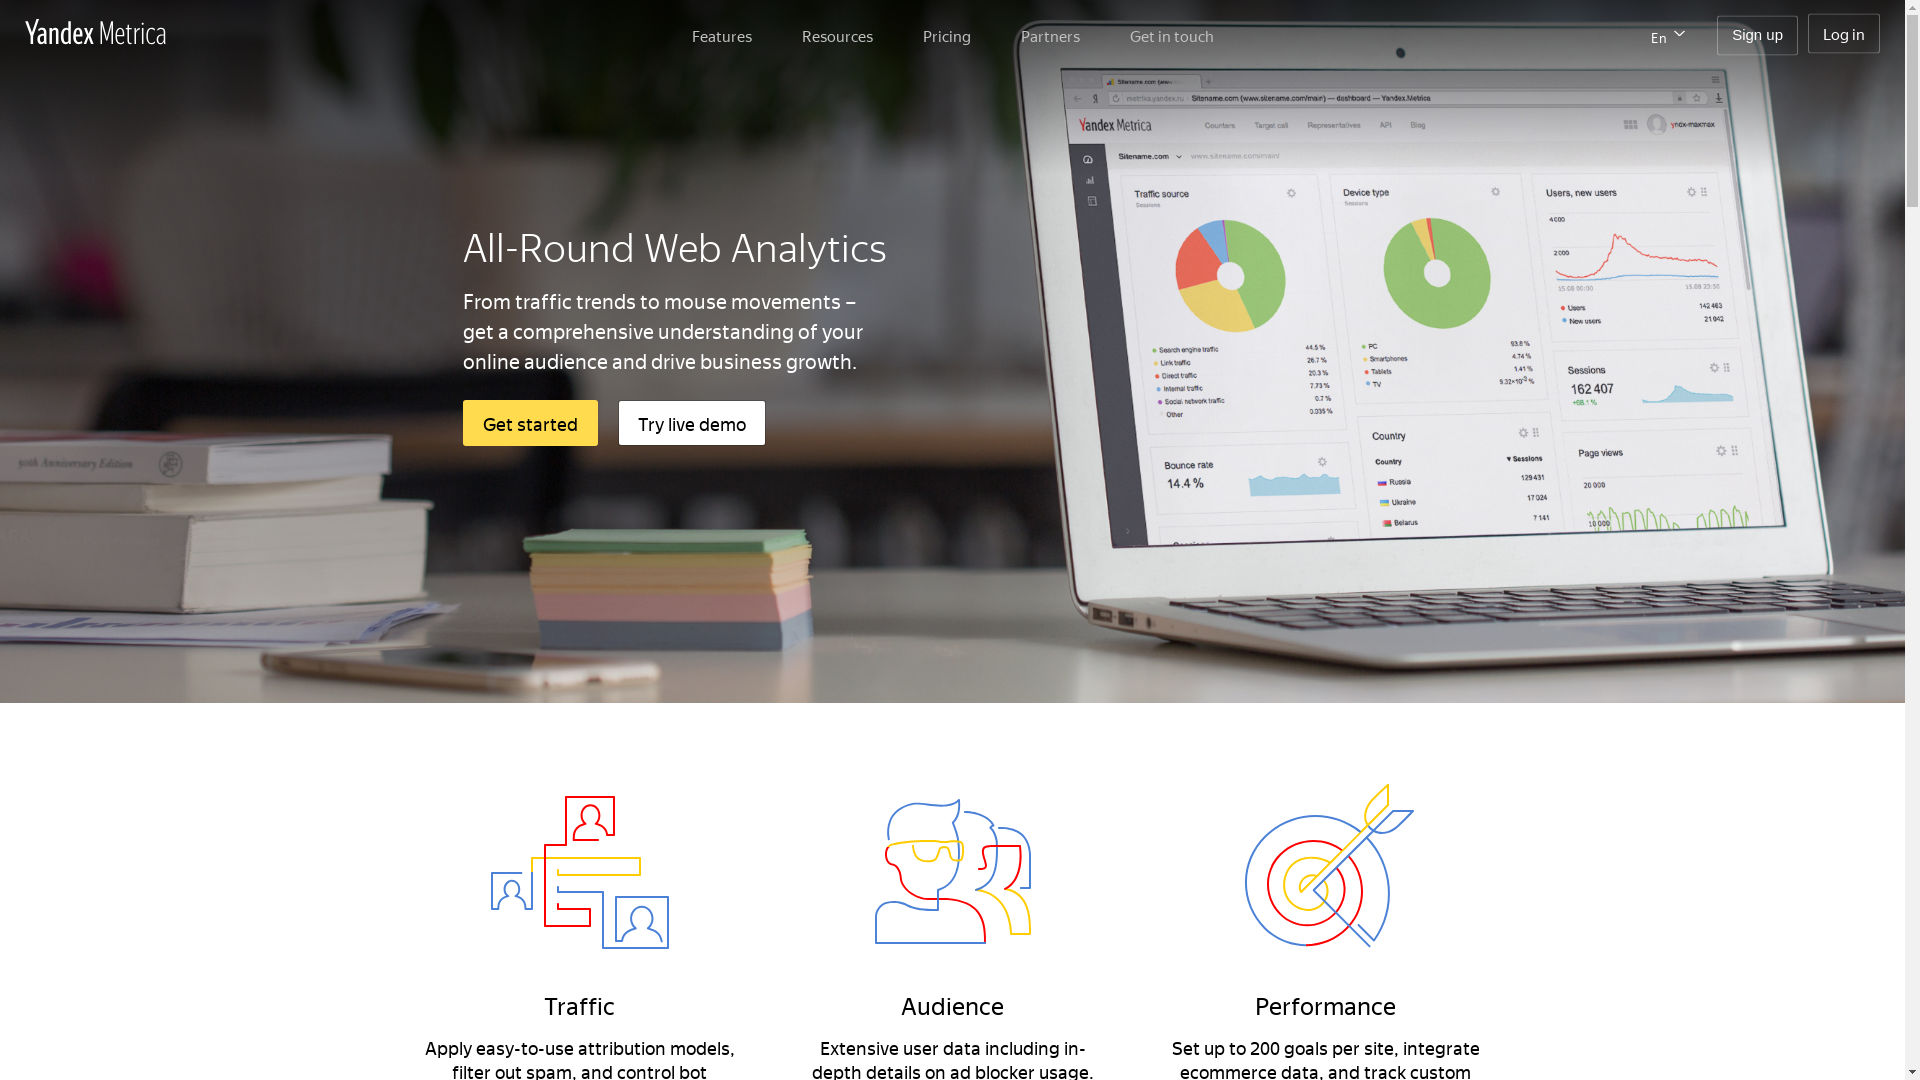 This screenshot has height=1080, width=1920. I want to click on Pricing, so click(946, 36).